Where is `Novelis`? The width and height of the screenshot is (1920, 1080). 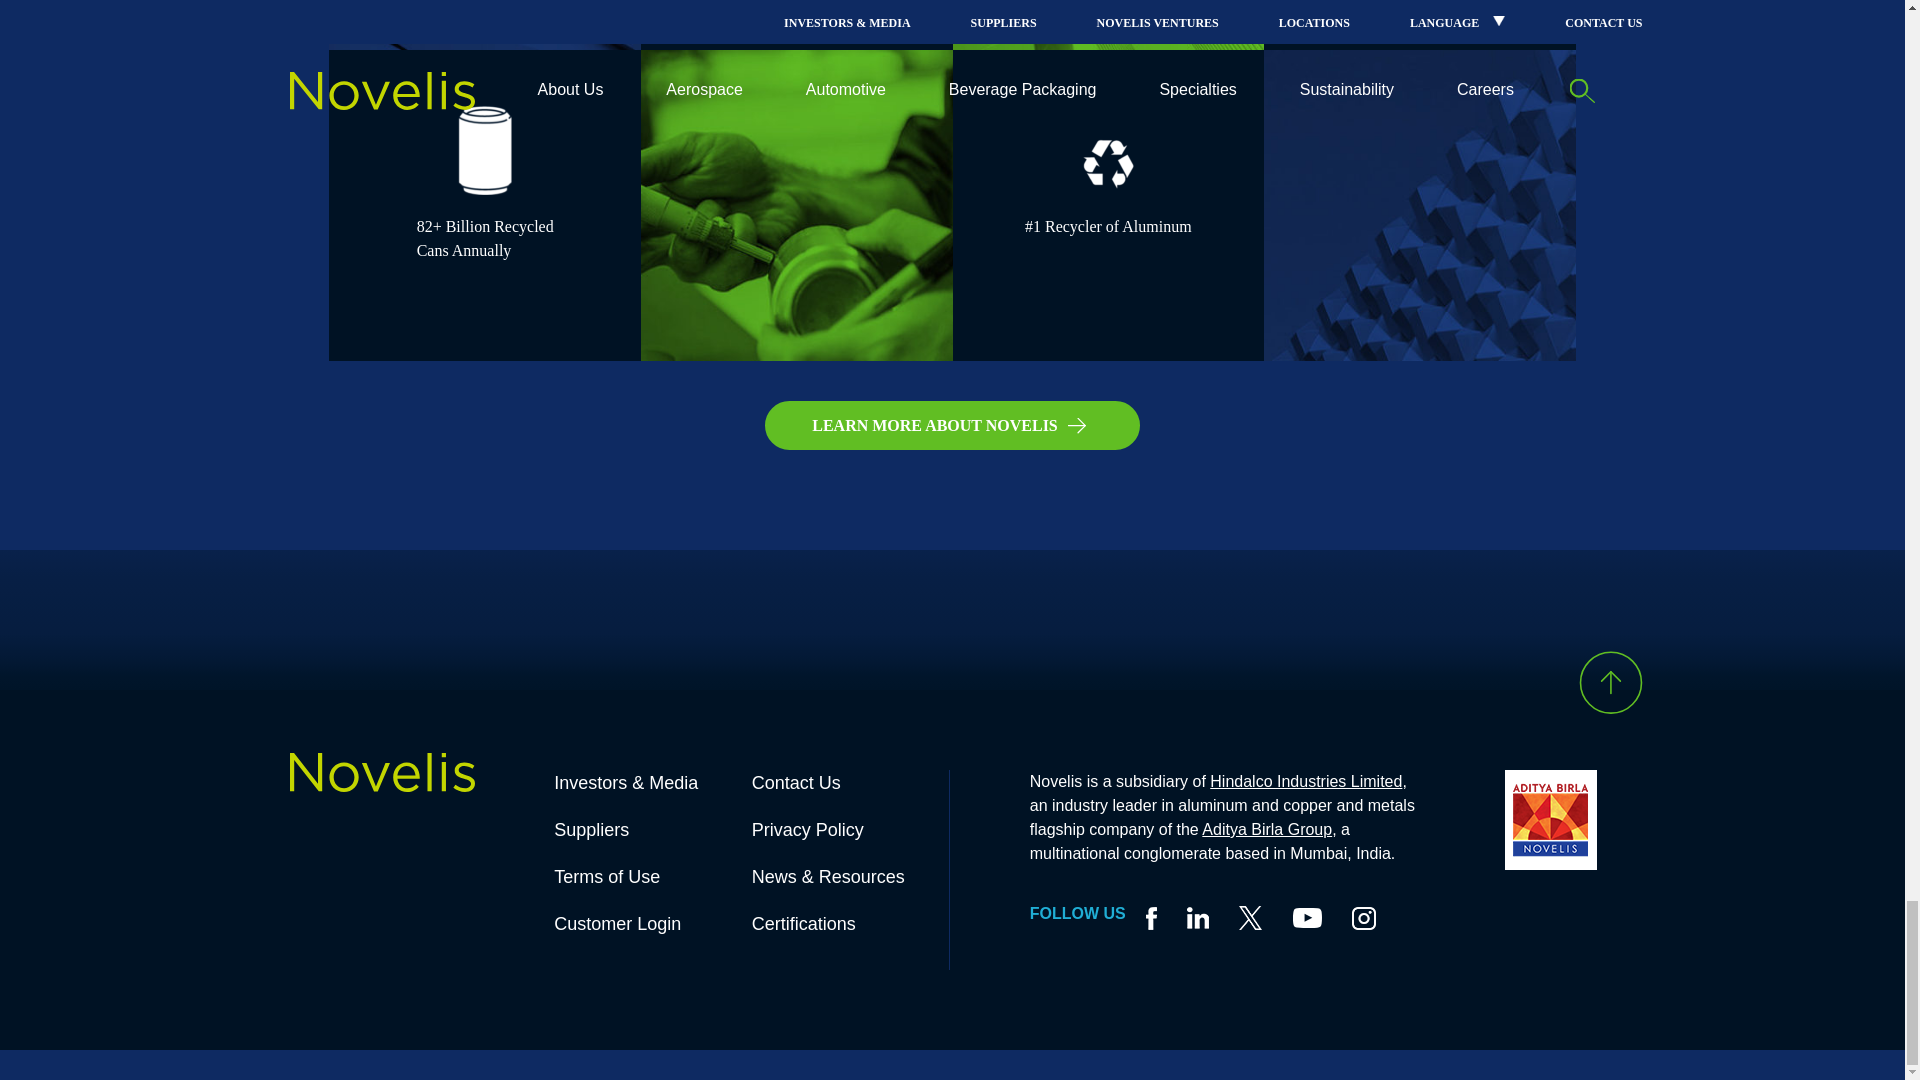
Novelis is located at coordinates (382, 781).